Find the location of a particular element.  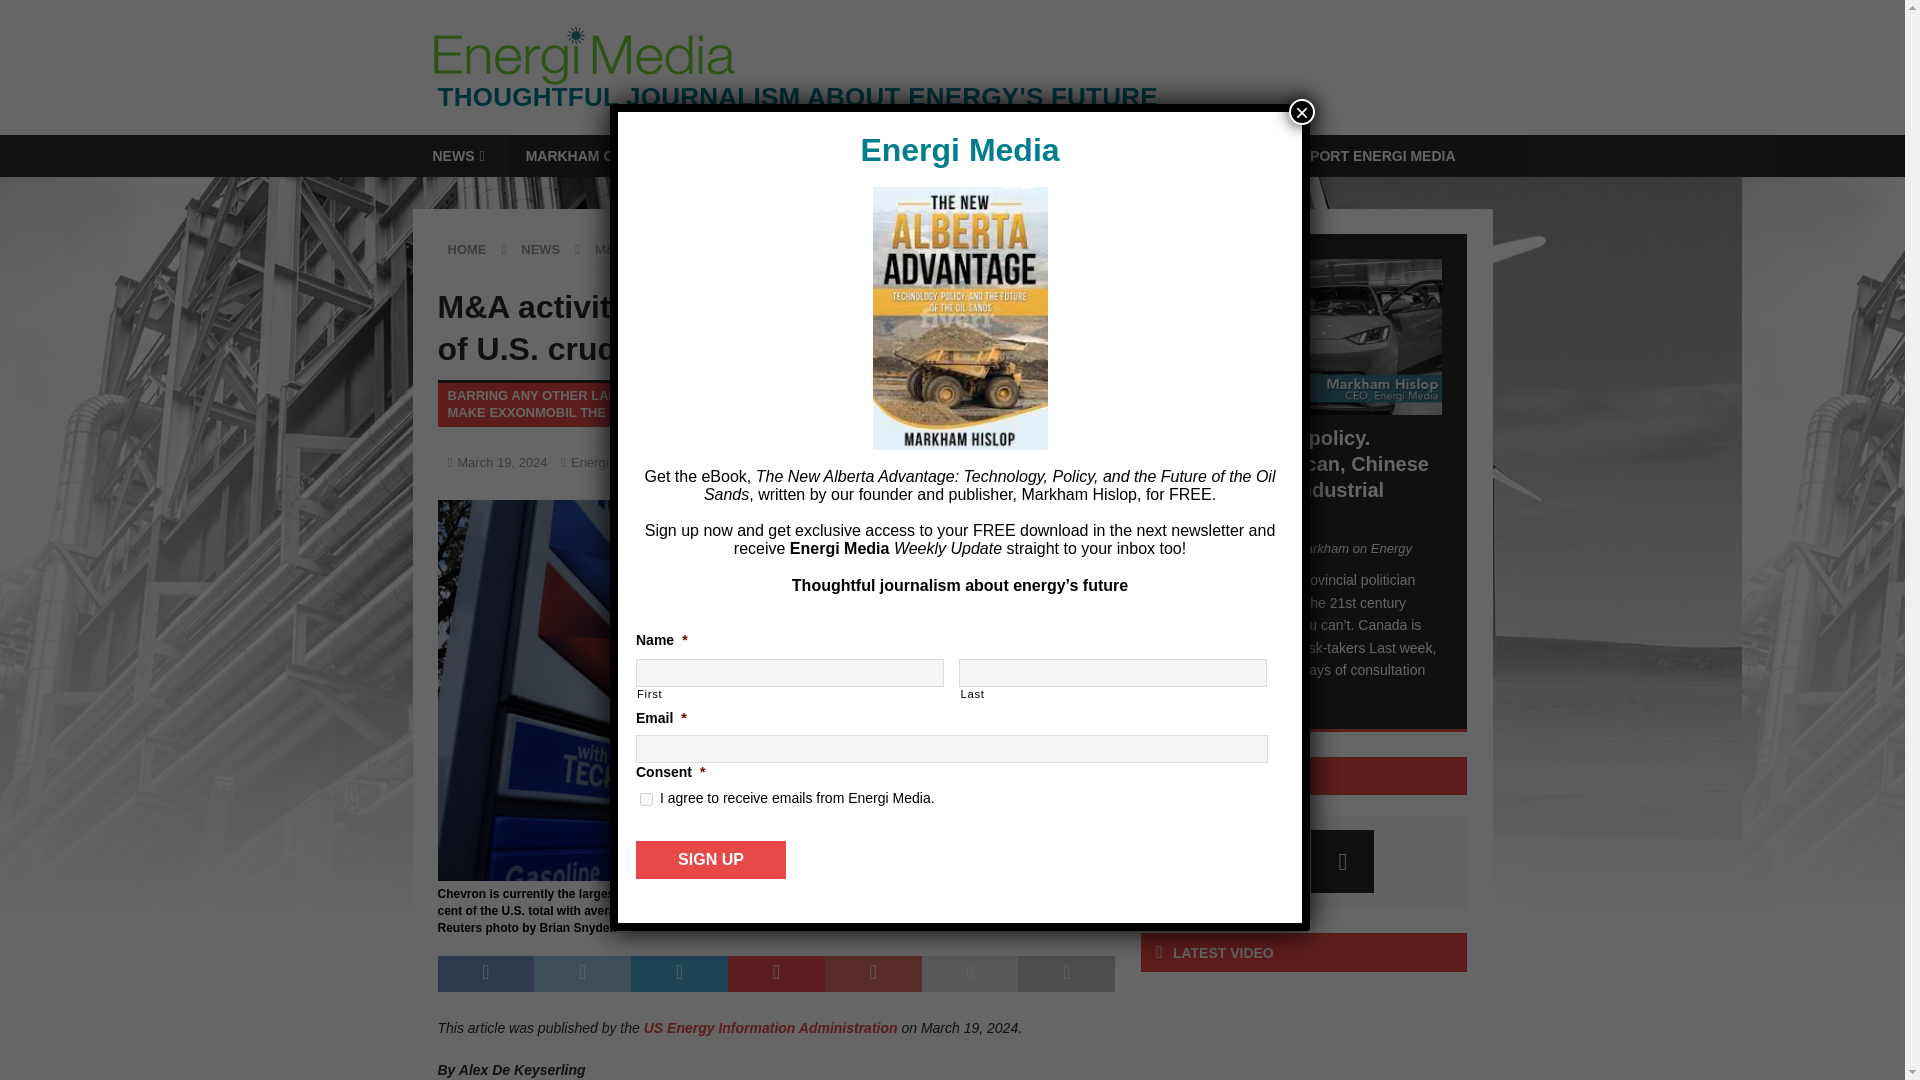

1 is located at coordinates (646, 798).